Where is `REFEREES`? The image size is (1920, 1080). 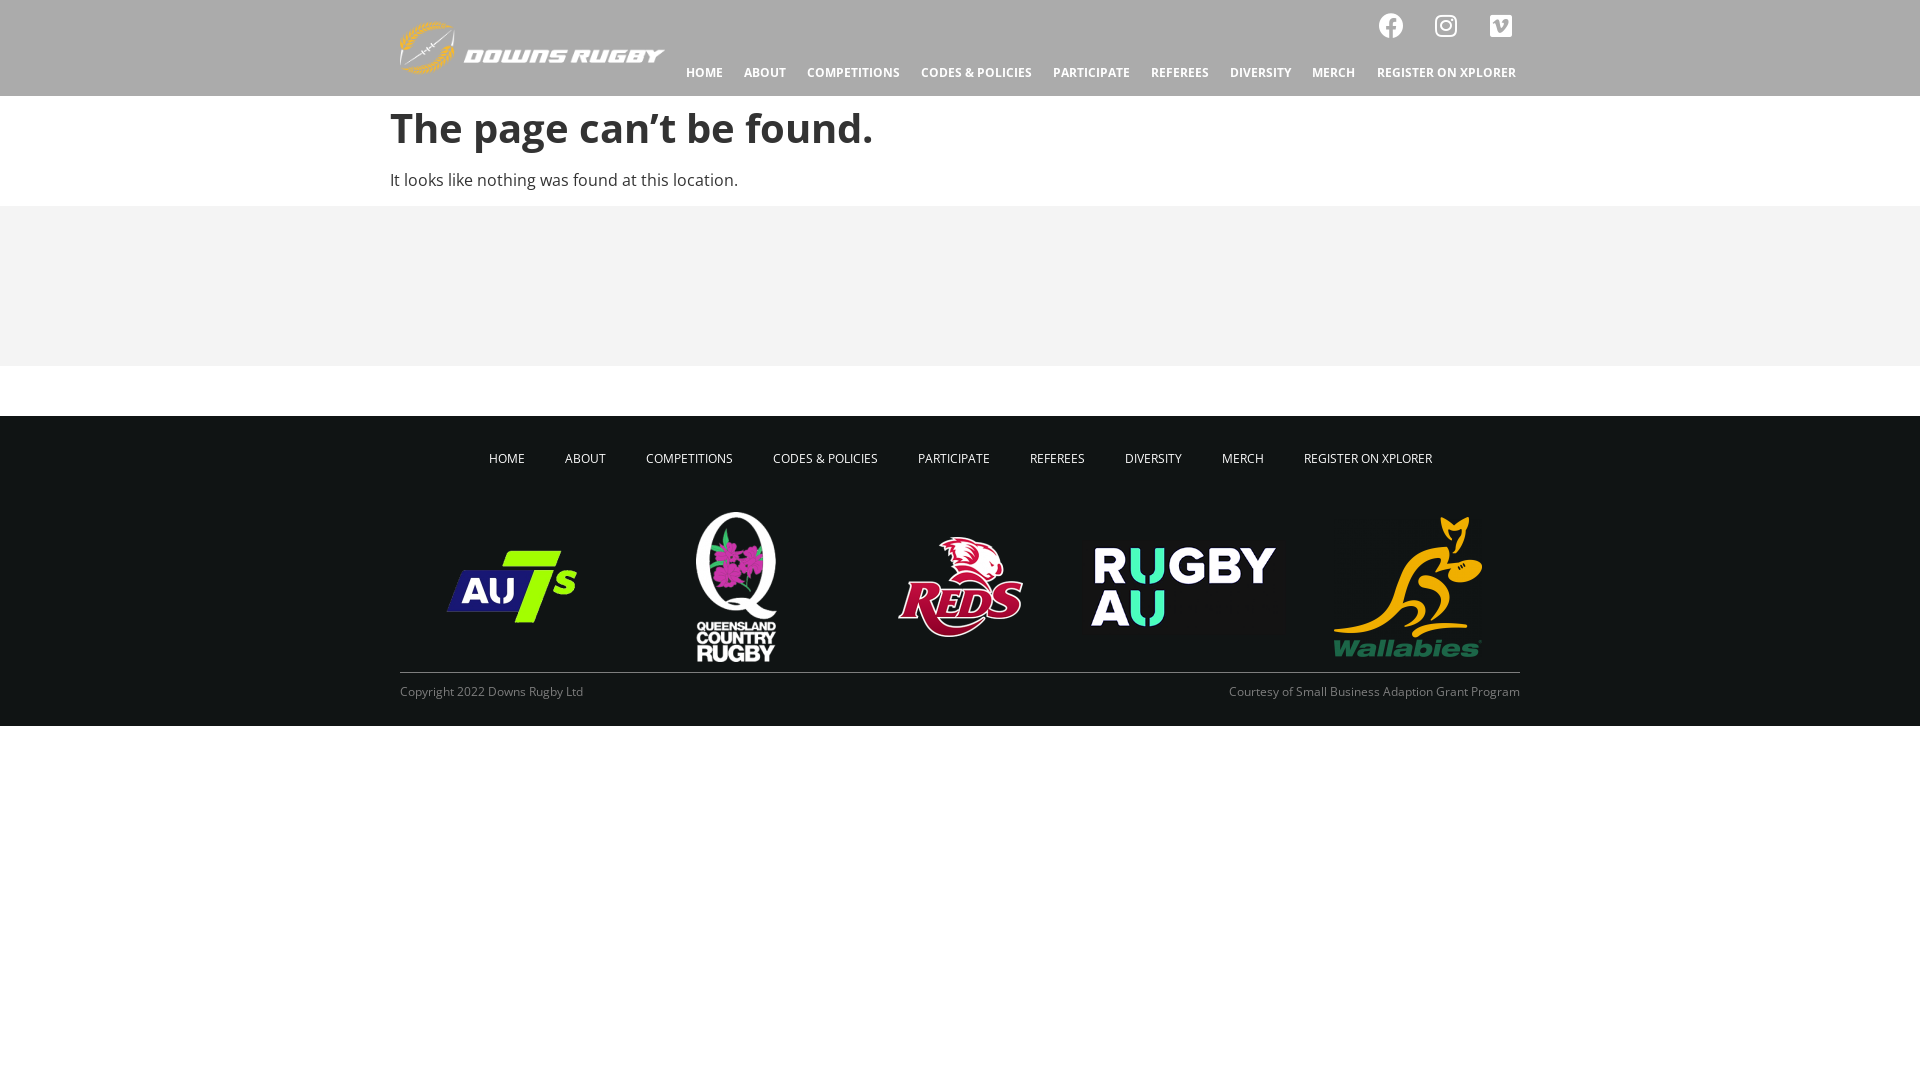 REFEREES is located at coordinates (1180, 73).